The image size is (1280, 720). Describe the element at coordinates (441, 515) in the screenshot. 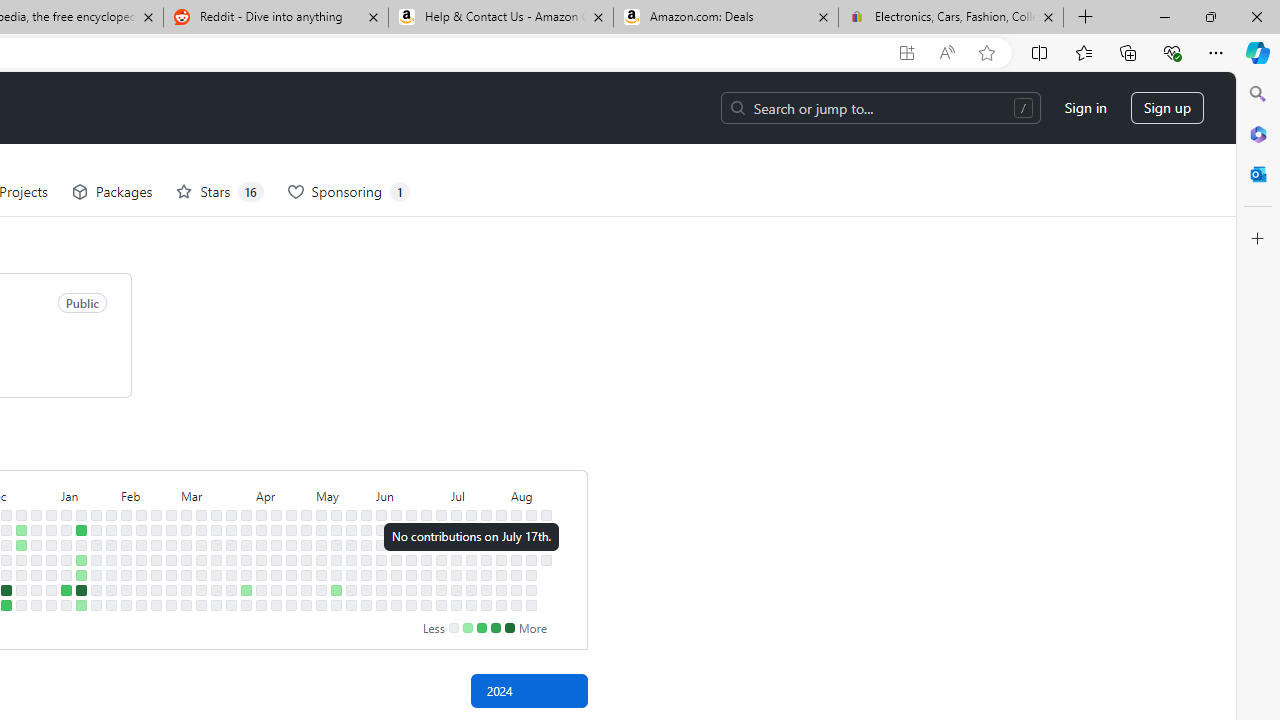

I see `No contributions on June 30th.` at that location.